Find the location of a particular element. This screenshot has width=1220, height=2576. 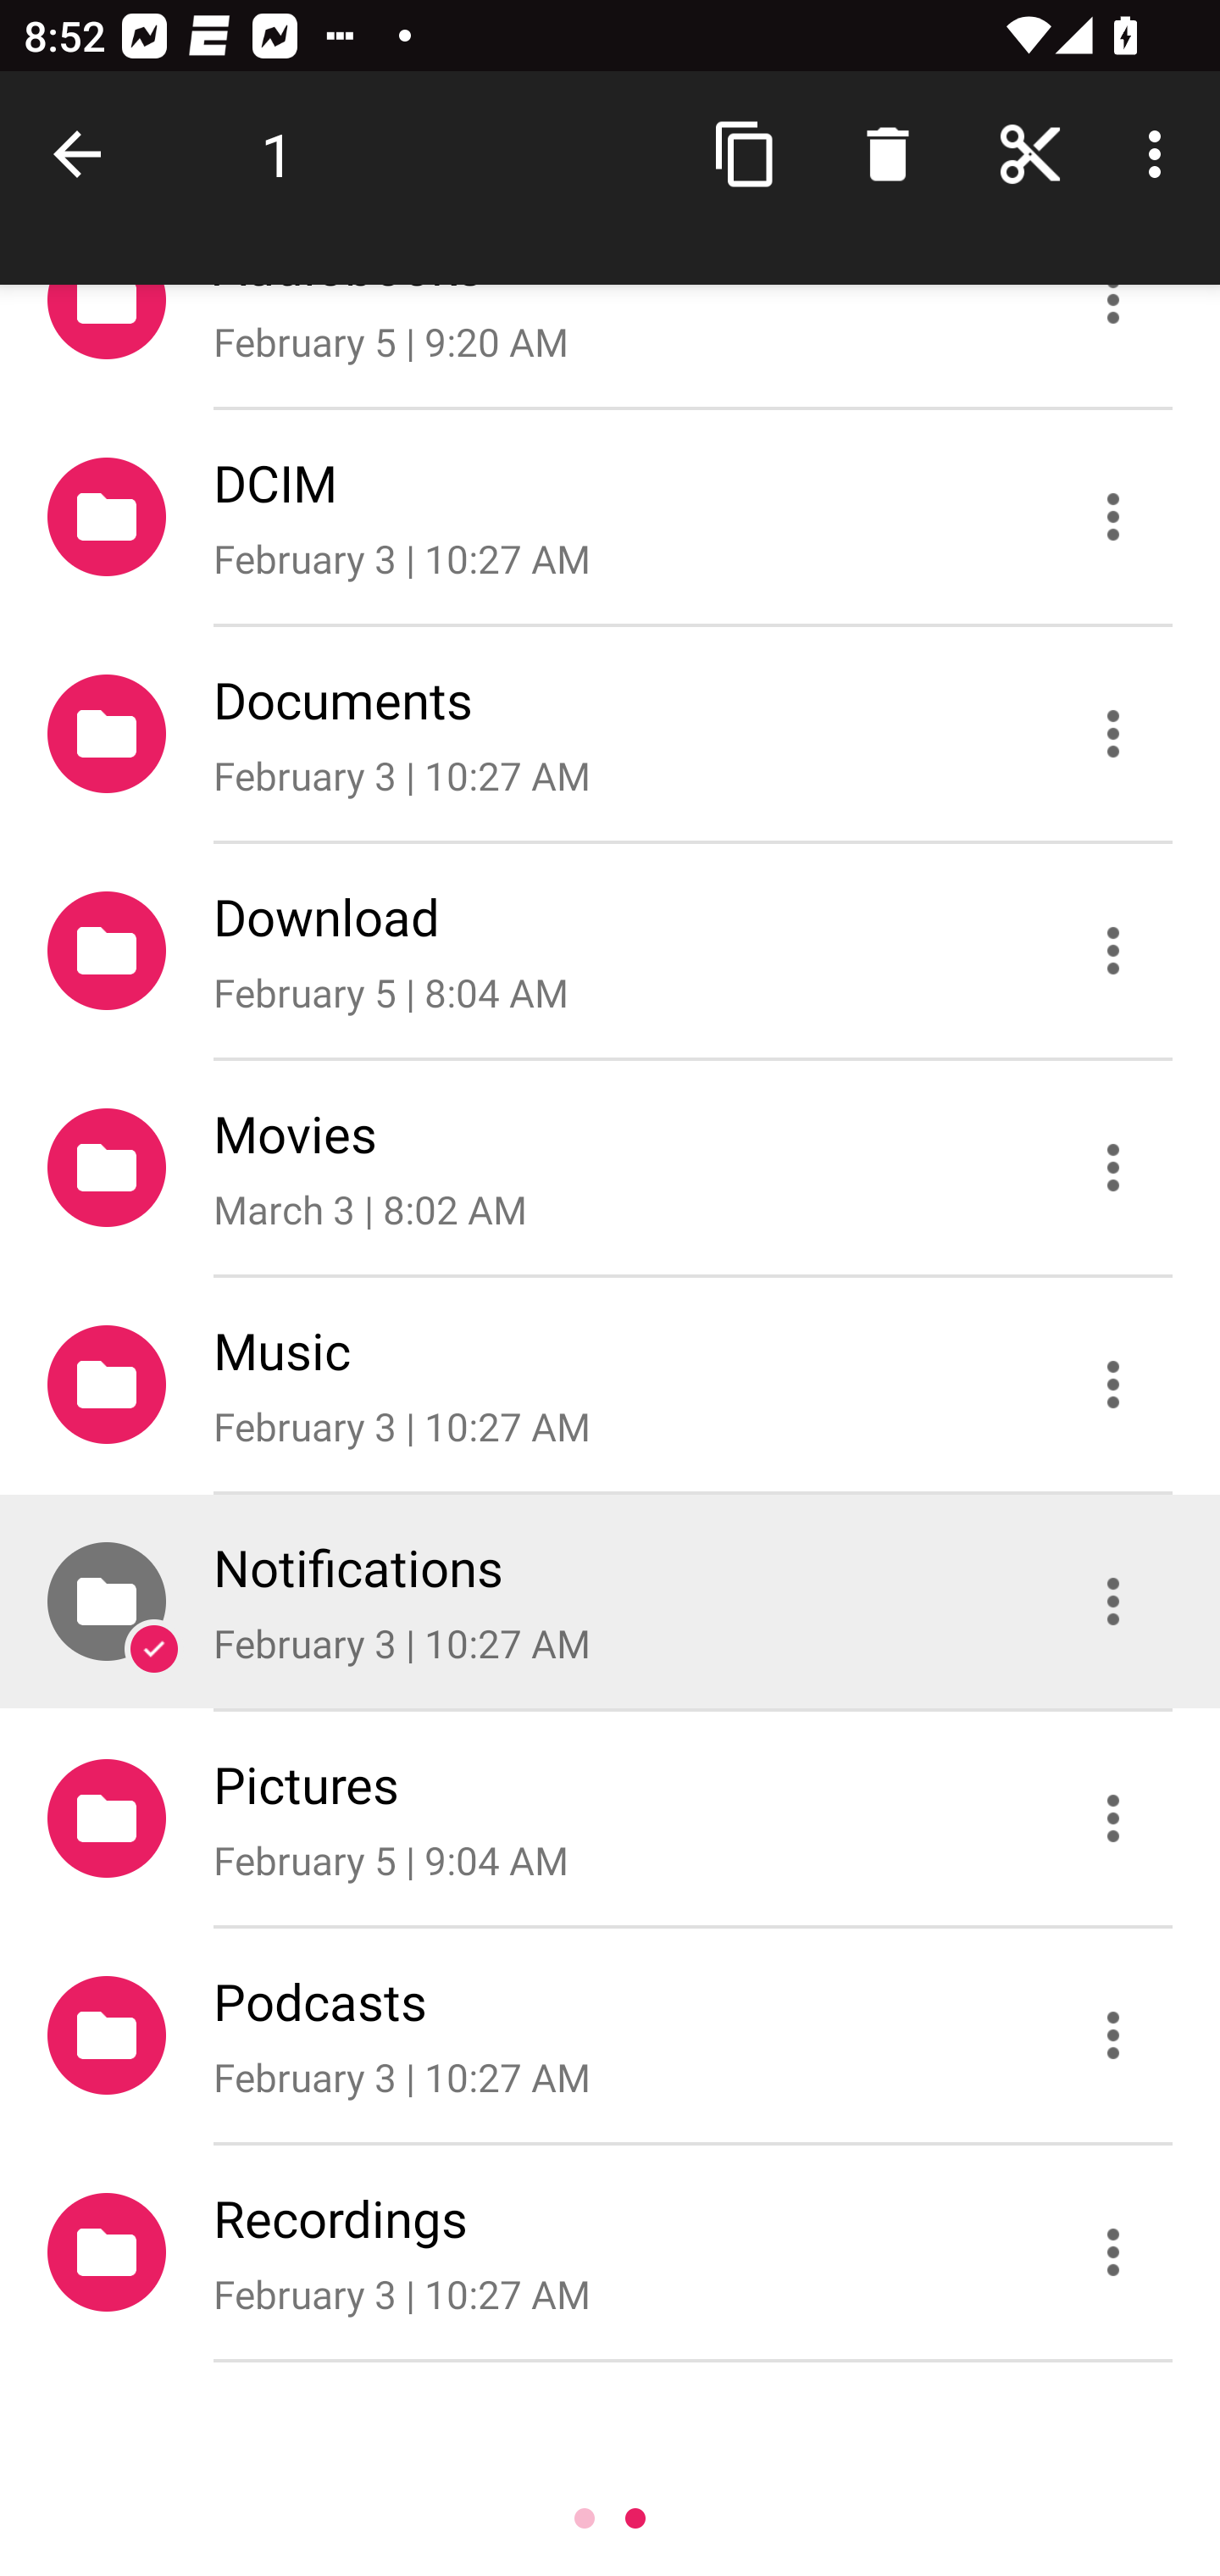

DCIM February 3 | 10:27 AM is located at coordinates (610, 516).